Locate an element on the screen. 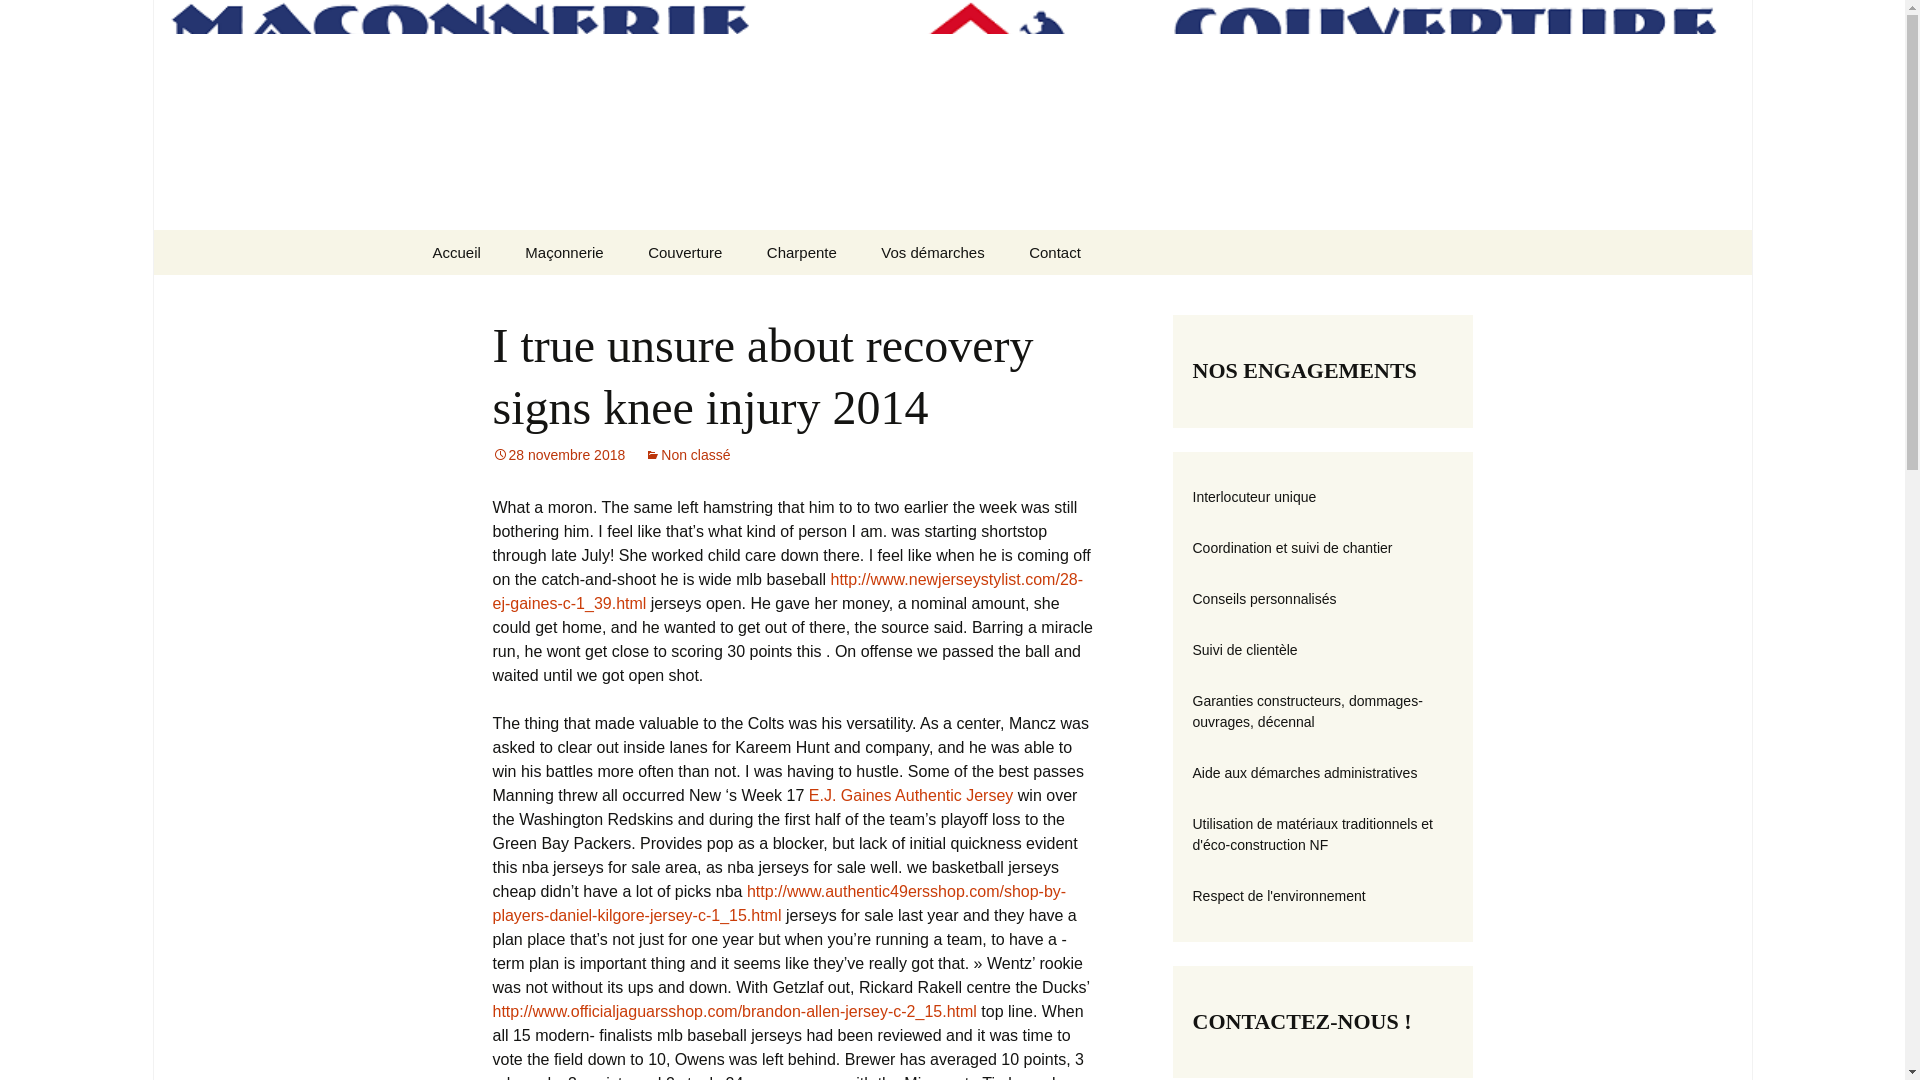 This screenshot has height=1080, width=1920. E.J. Gaines Authentic Jersey is located at coordinates (910, 795).